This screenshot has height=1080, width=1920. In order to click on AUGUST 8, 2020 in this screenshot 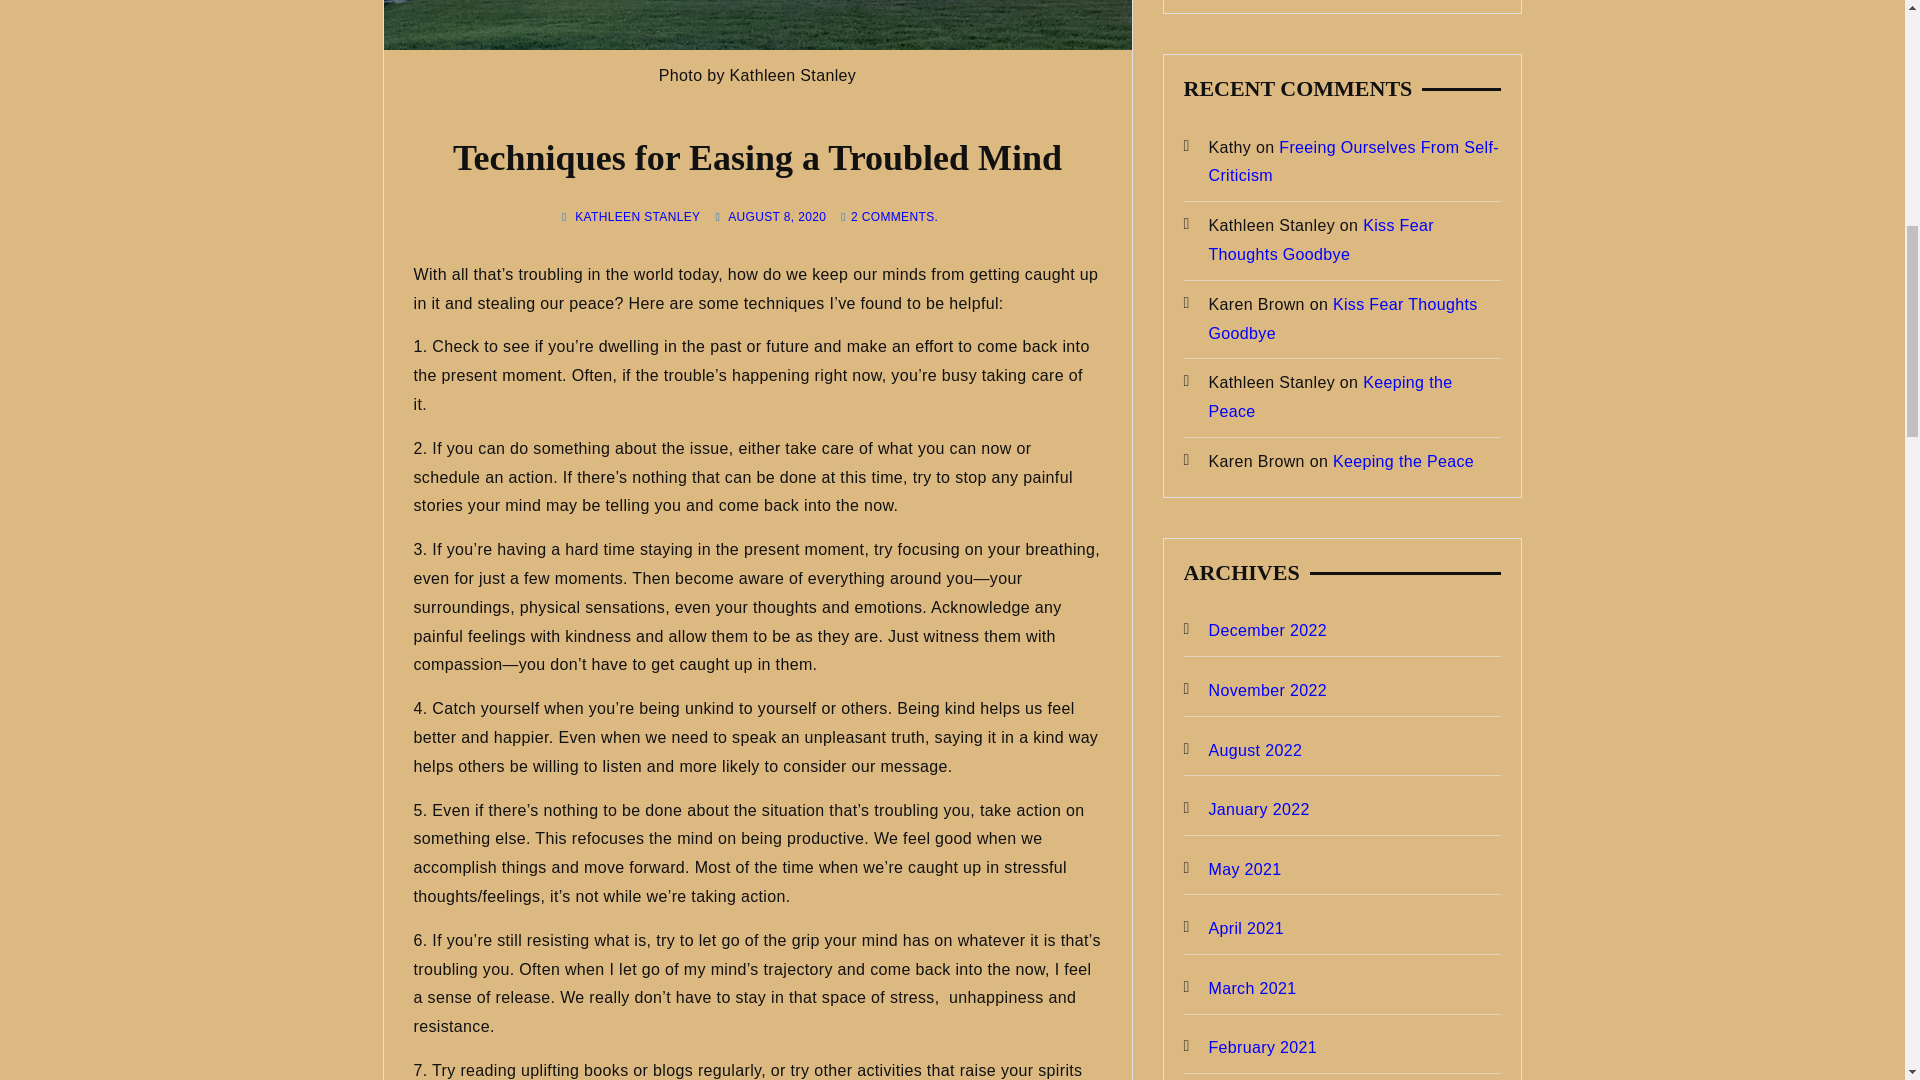, I will do `click(776, 216)`.